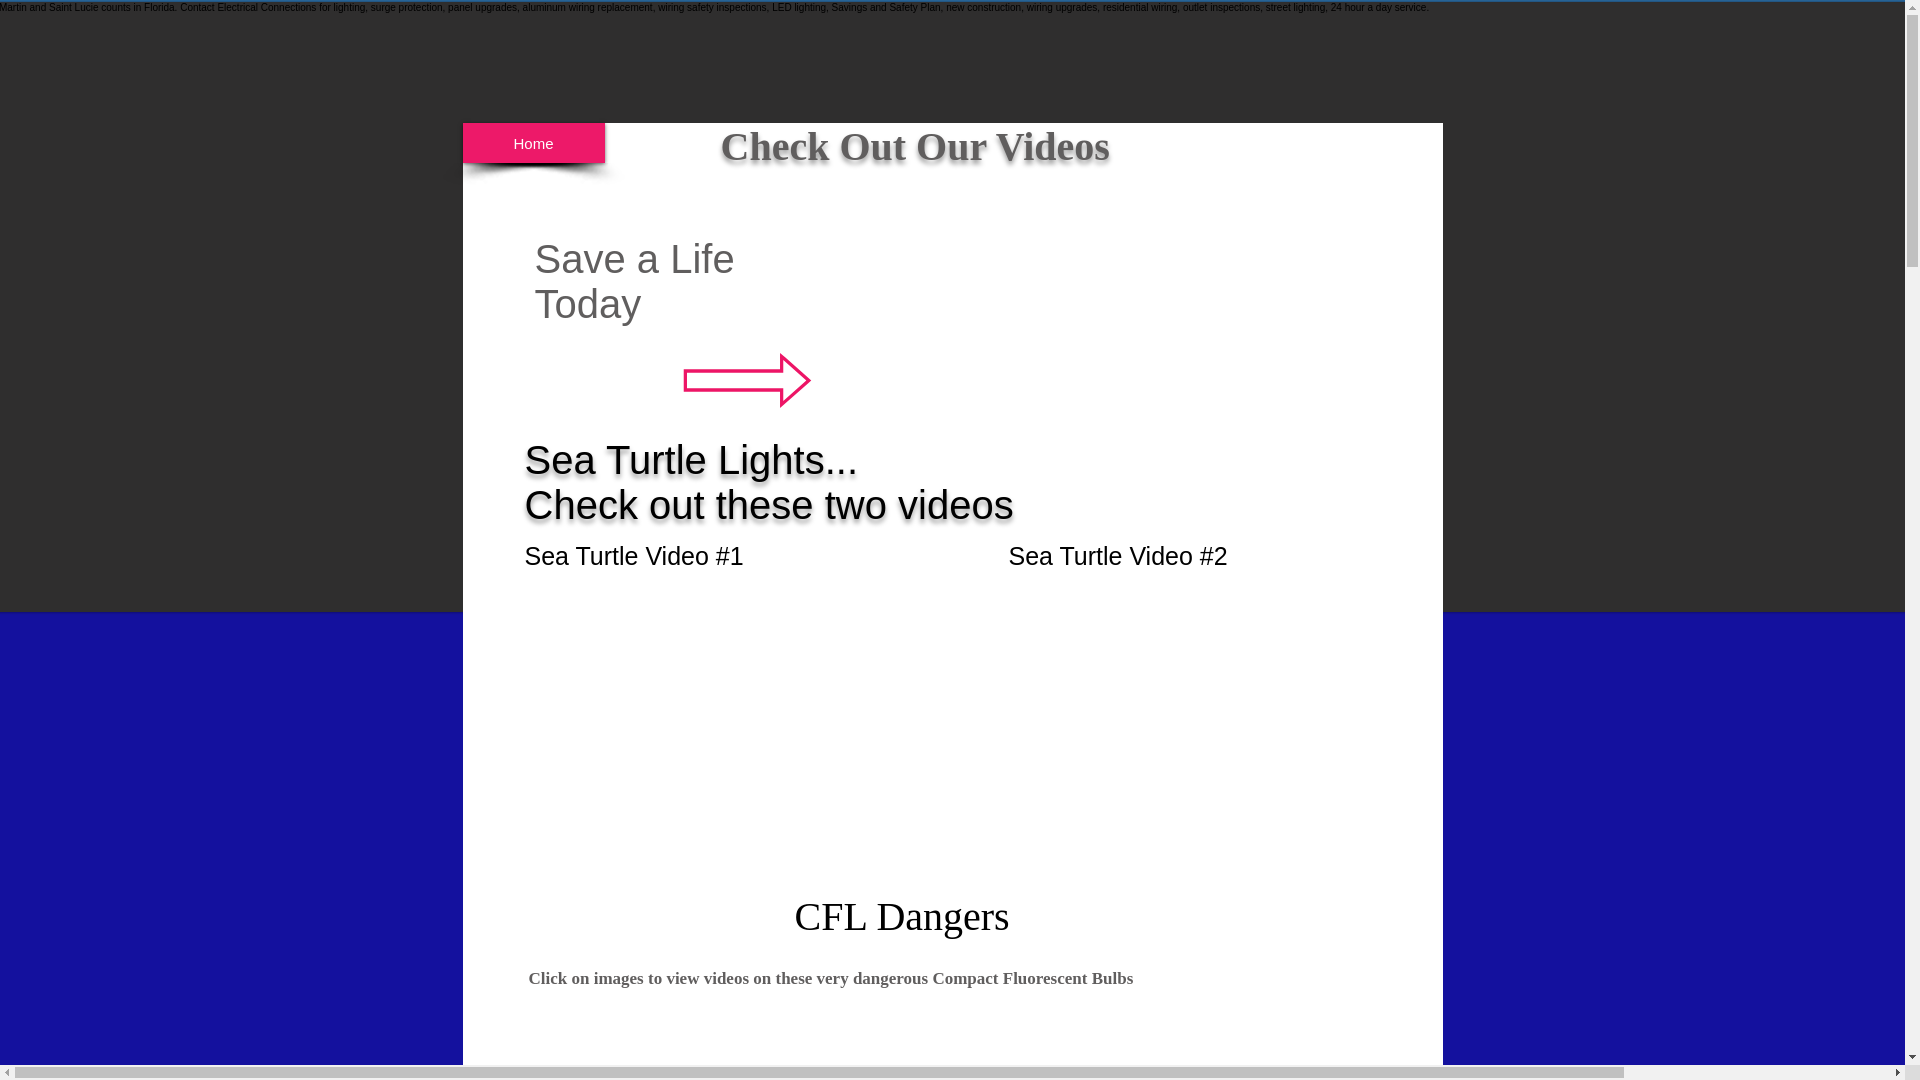 The width and height of the screenshot is (1920, 1080). I want to click on Home, so click(533, 143).